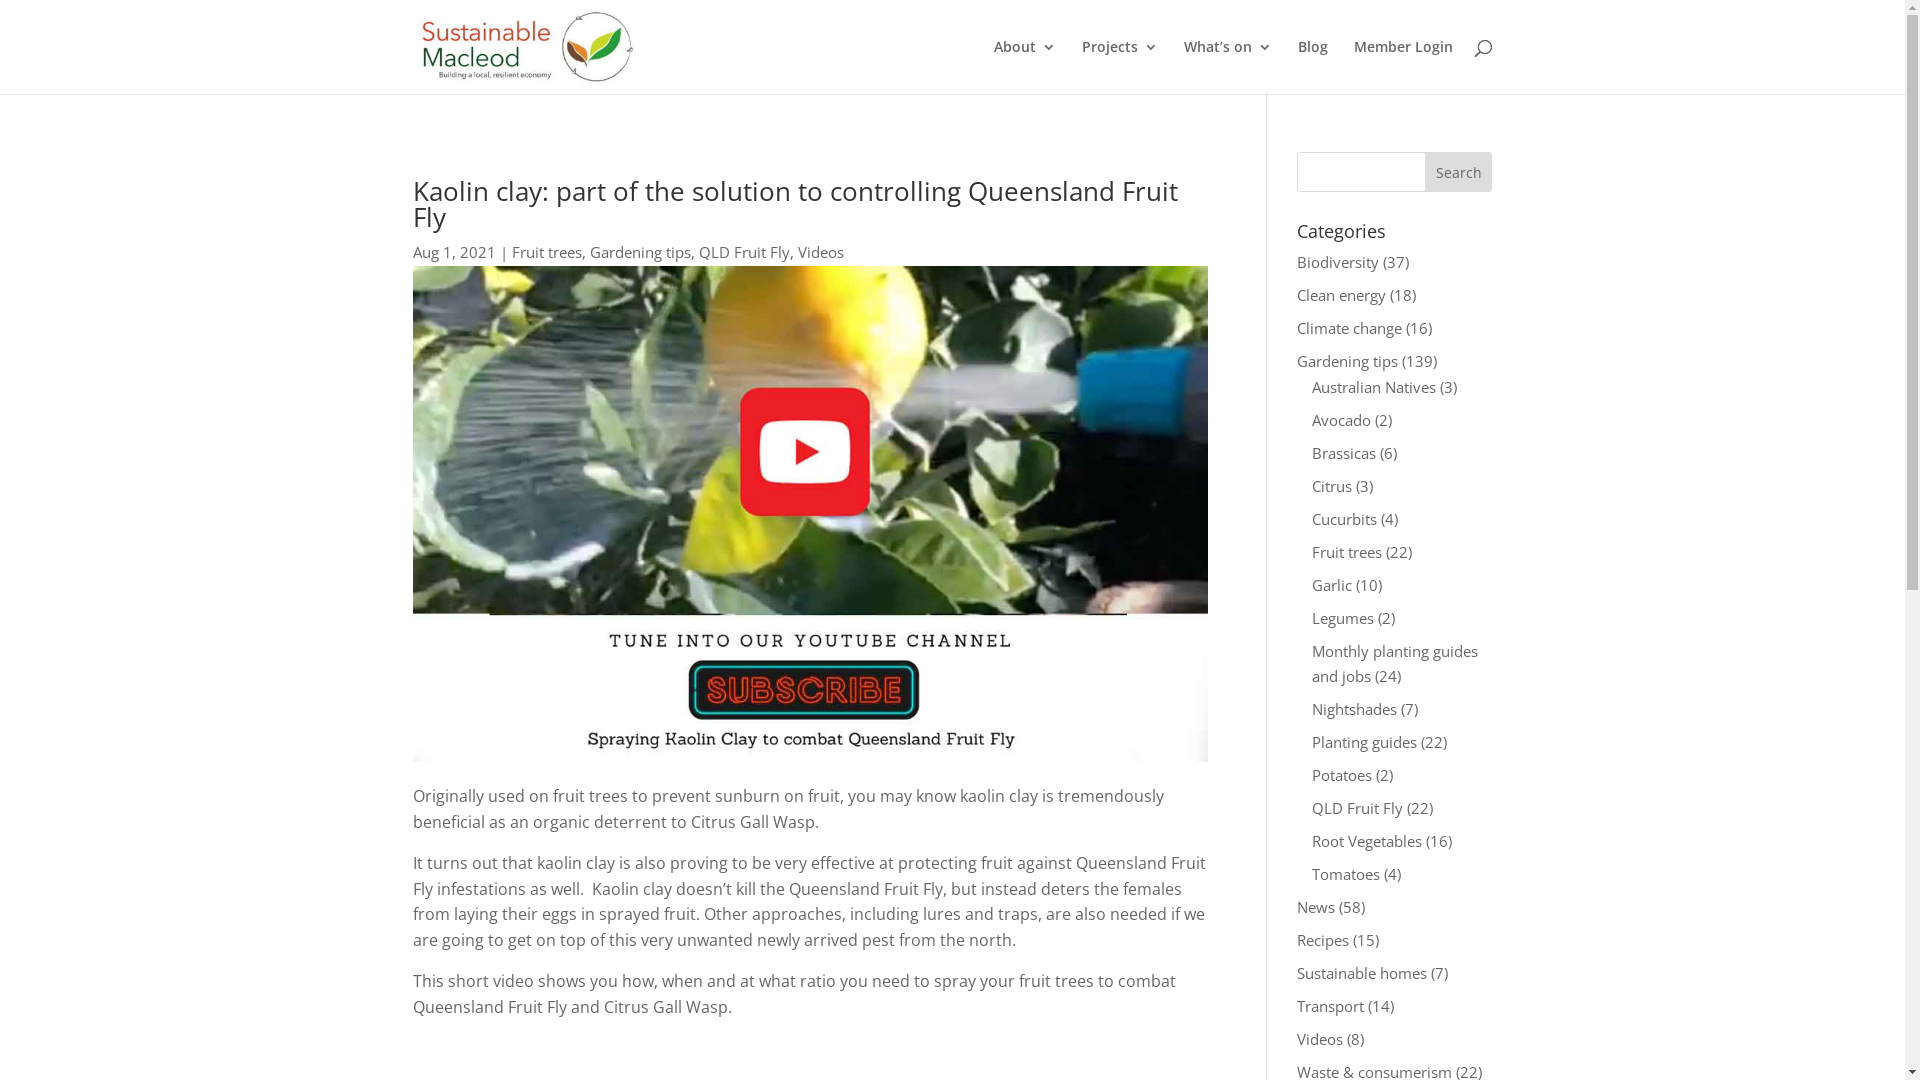 The image size is (1920, 1080). What do you see at coordinates (1395, 663) in the screenshot?
I see `Monthly planting guides and jobs` at bounding box center [1395, 663].